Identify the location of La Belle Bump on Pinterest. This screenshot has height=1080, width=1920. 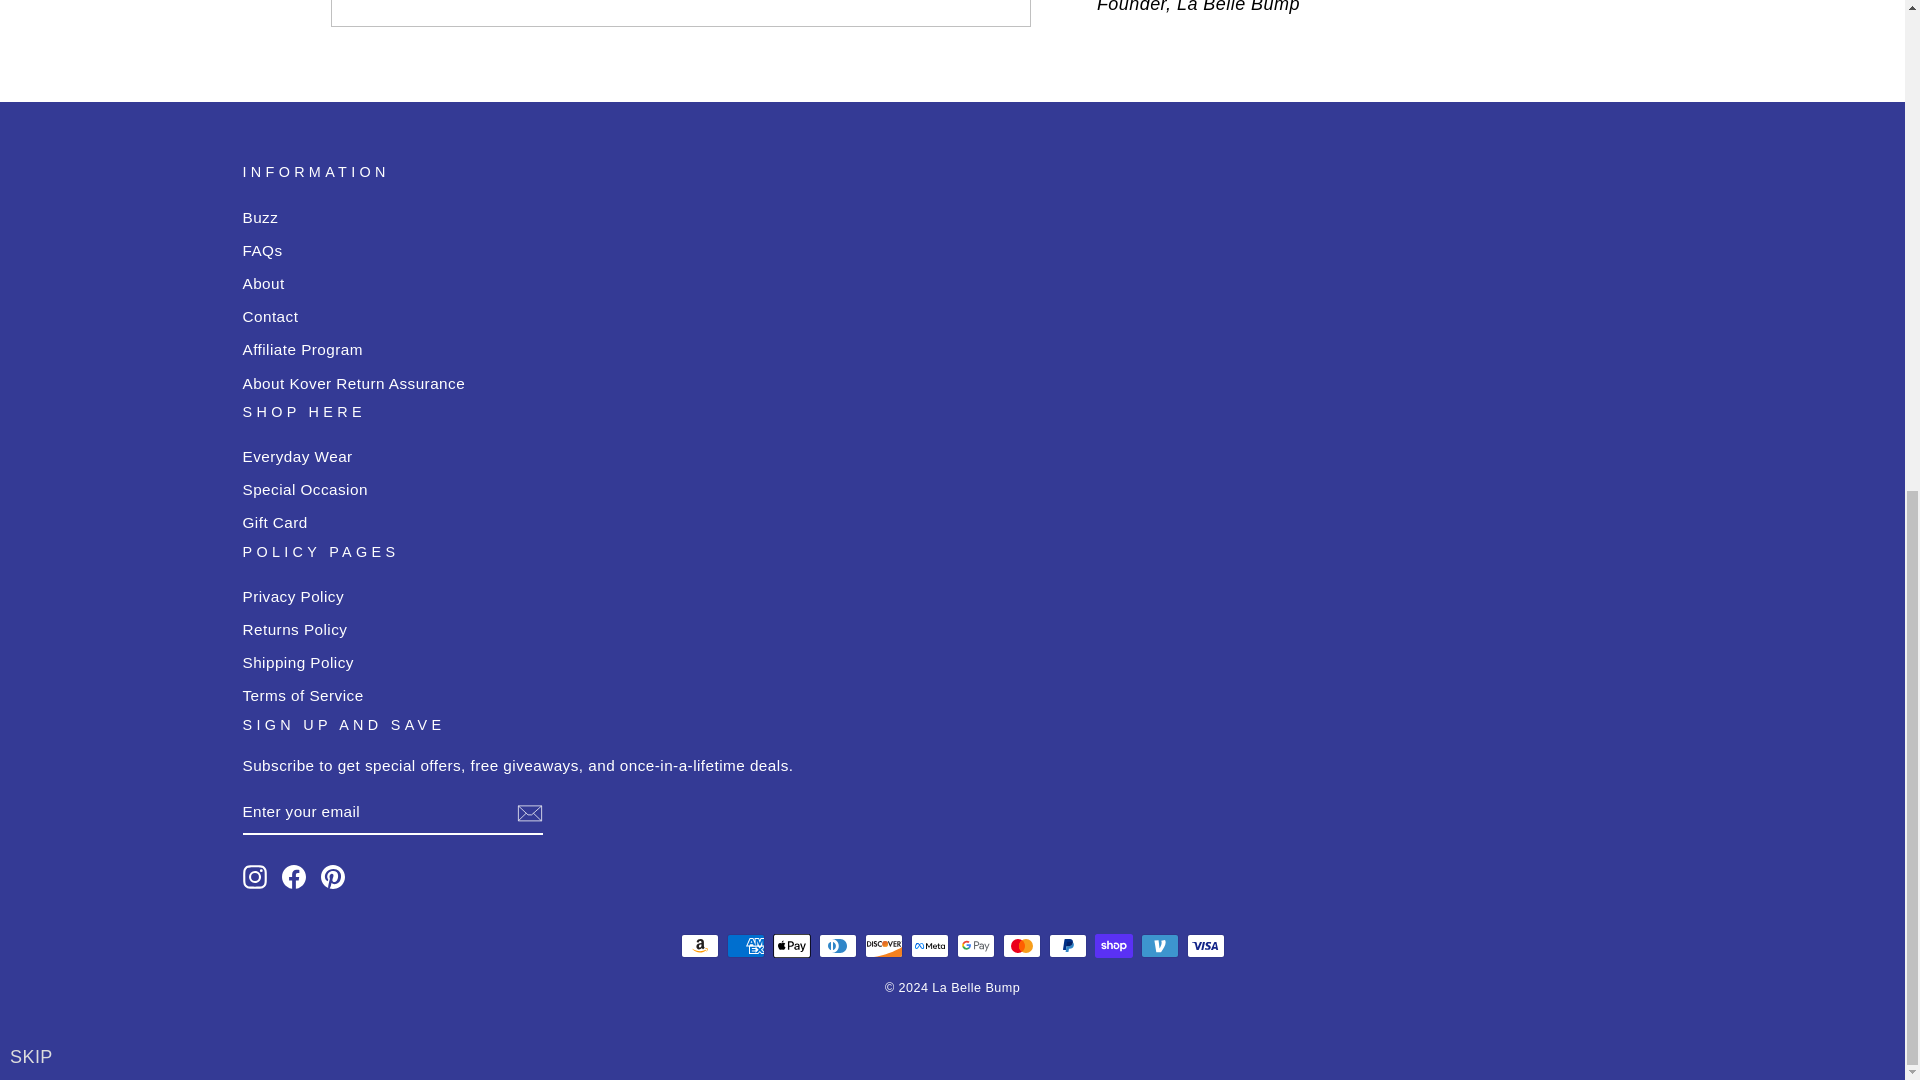
(332, 876).